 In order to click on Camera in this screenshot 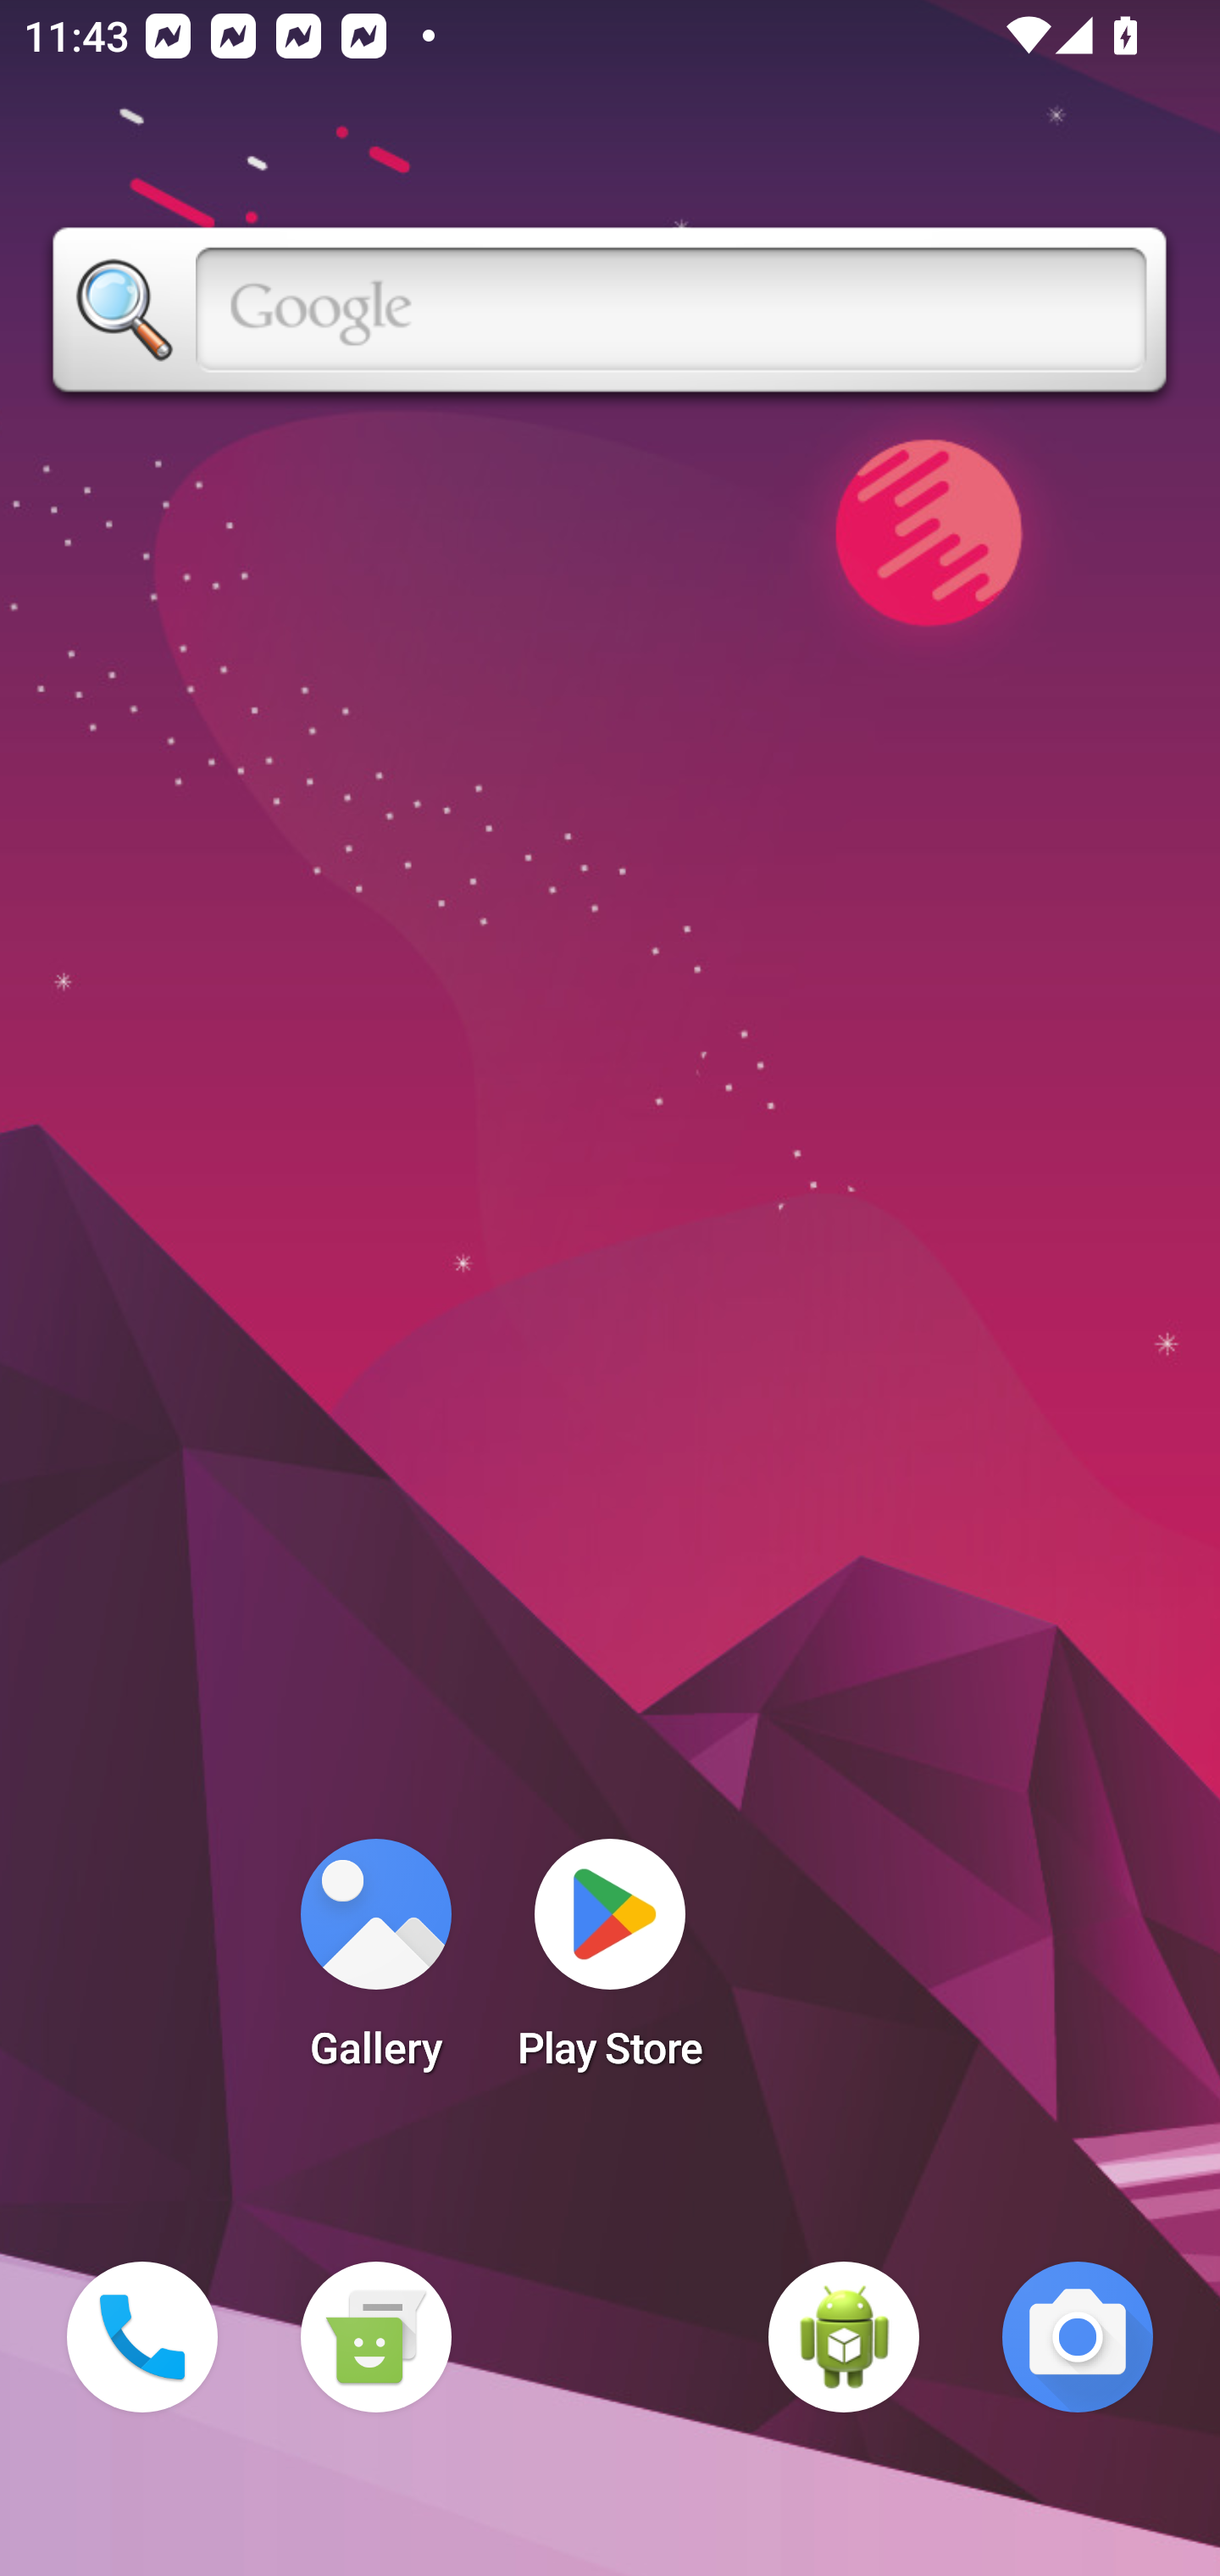, I will do `click(1078, 2337)`.